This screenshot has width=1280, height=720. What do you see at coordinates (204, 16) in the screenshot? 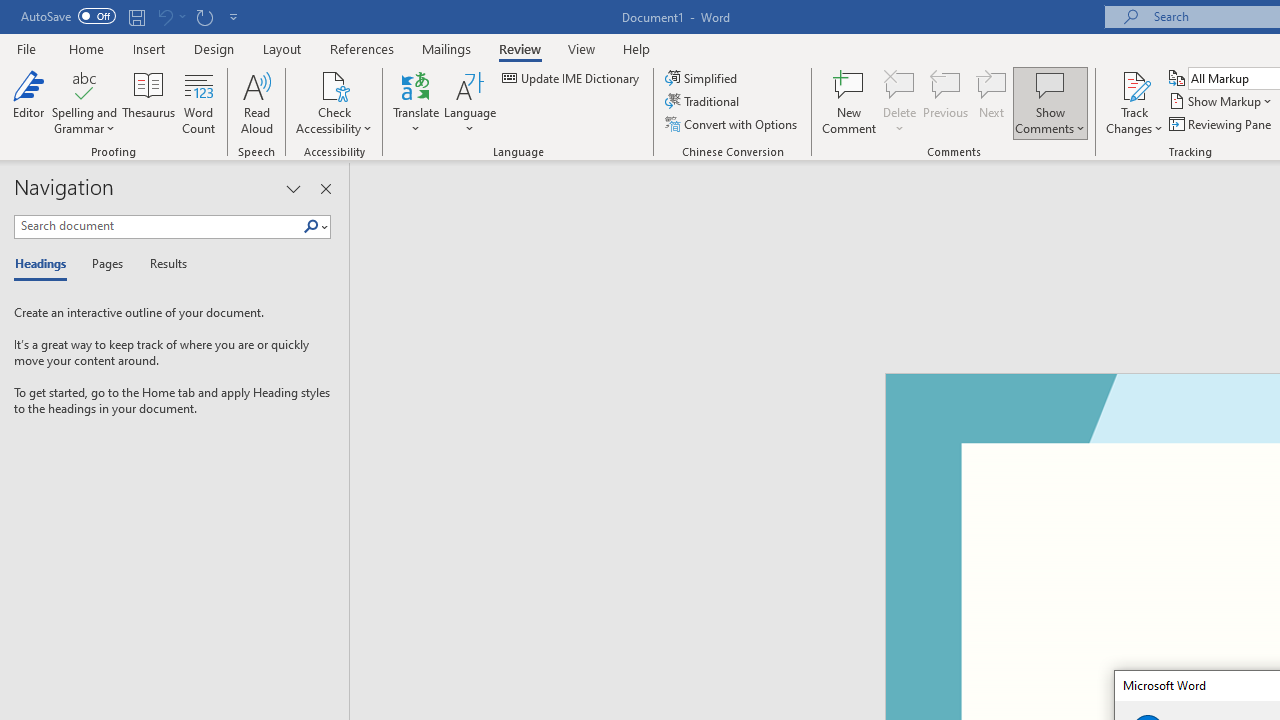
I see `Repeat Doc Close` at bounding box center [204, 16].